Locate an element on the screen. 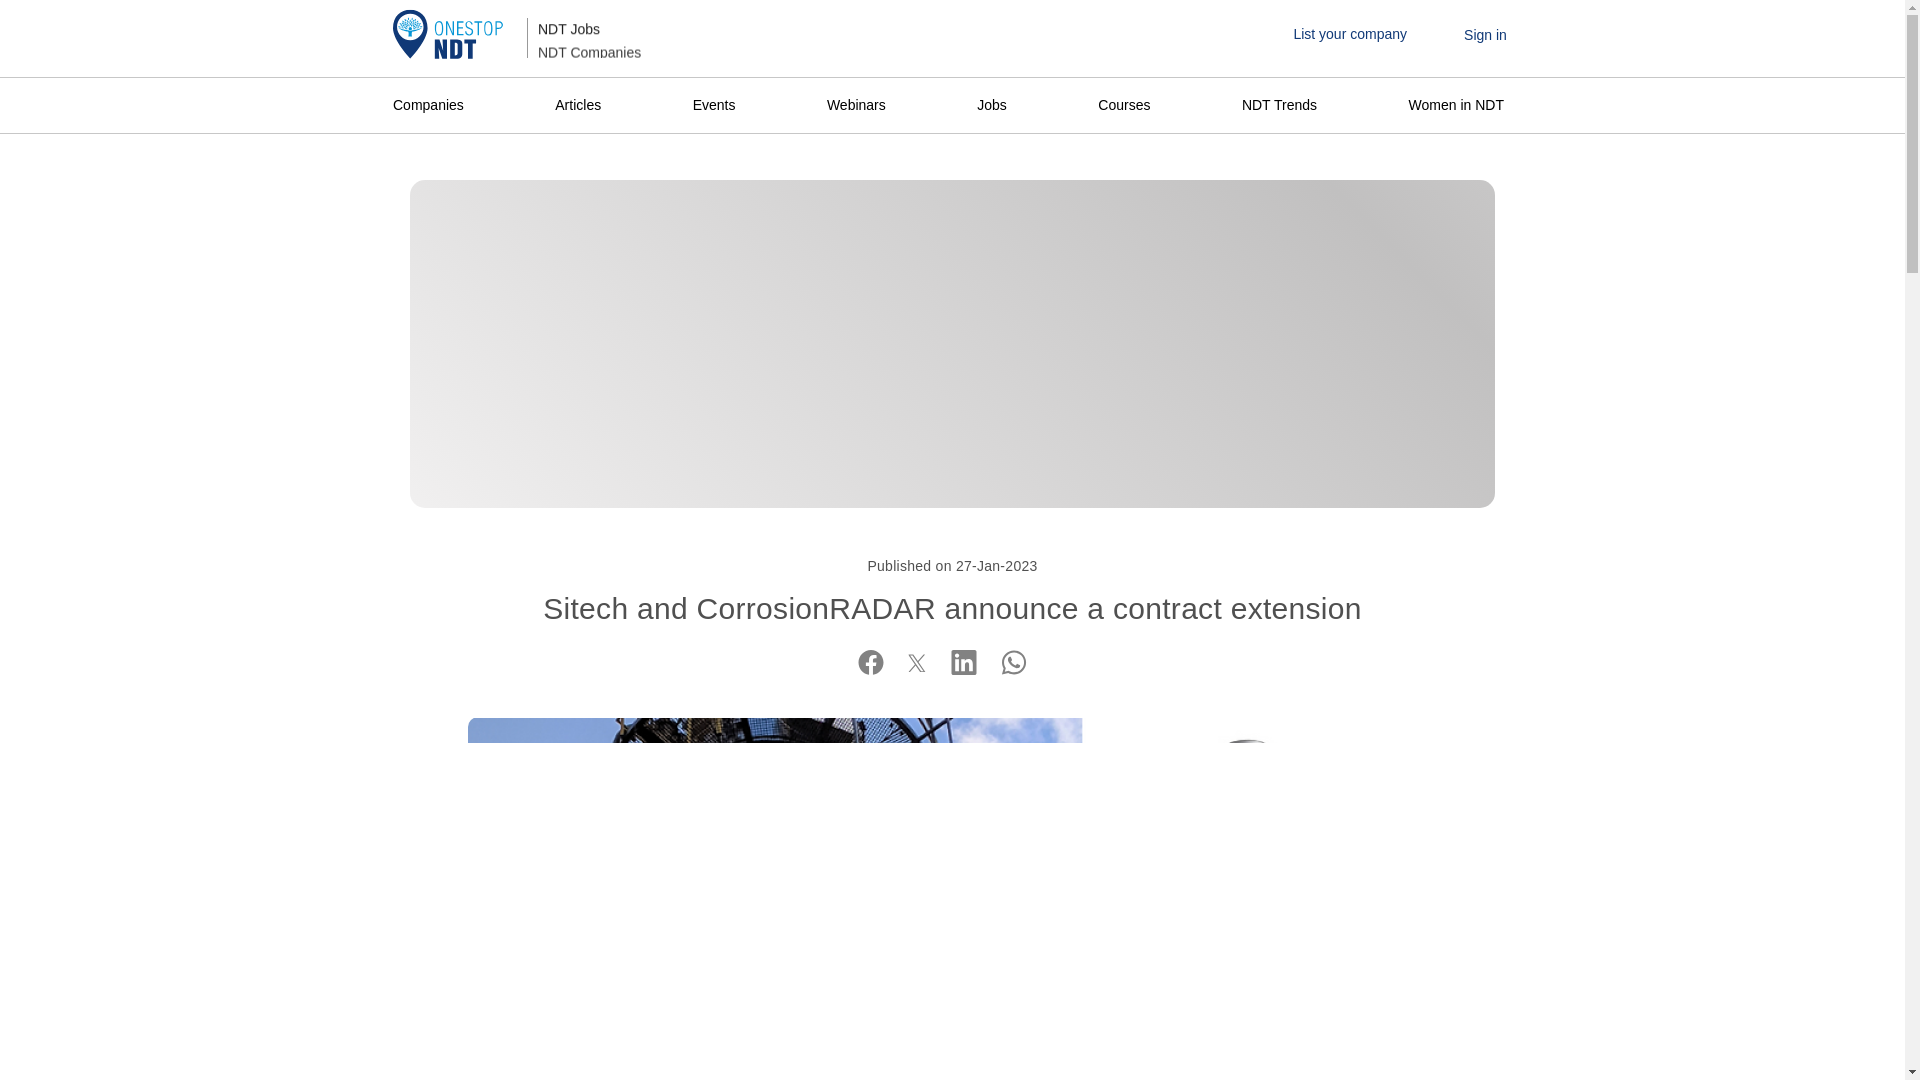 The width and height of the screenshot is (1920, 1080). Women in NDT is located at coordinates (1456, 106).